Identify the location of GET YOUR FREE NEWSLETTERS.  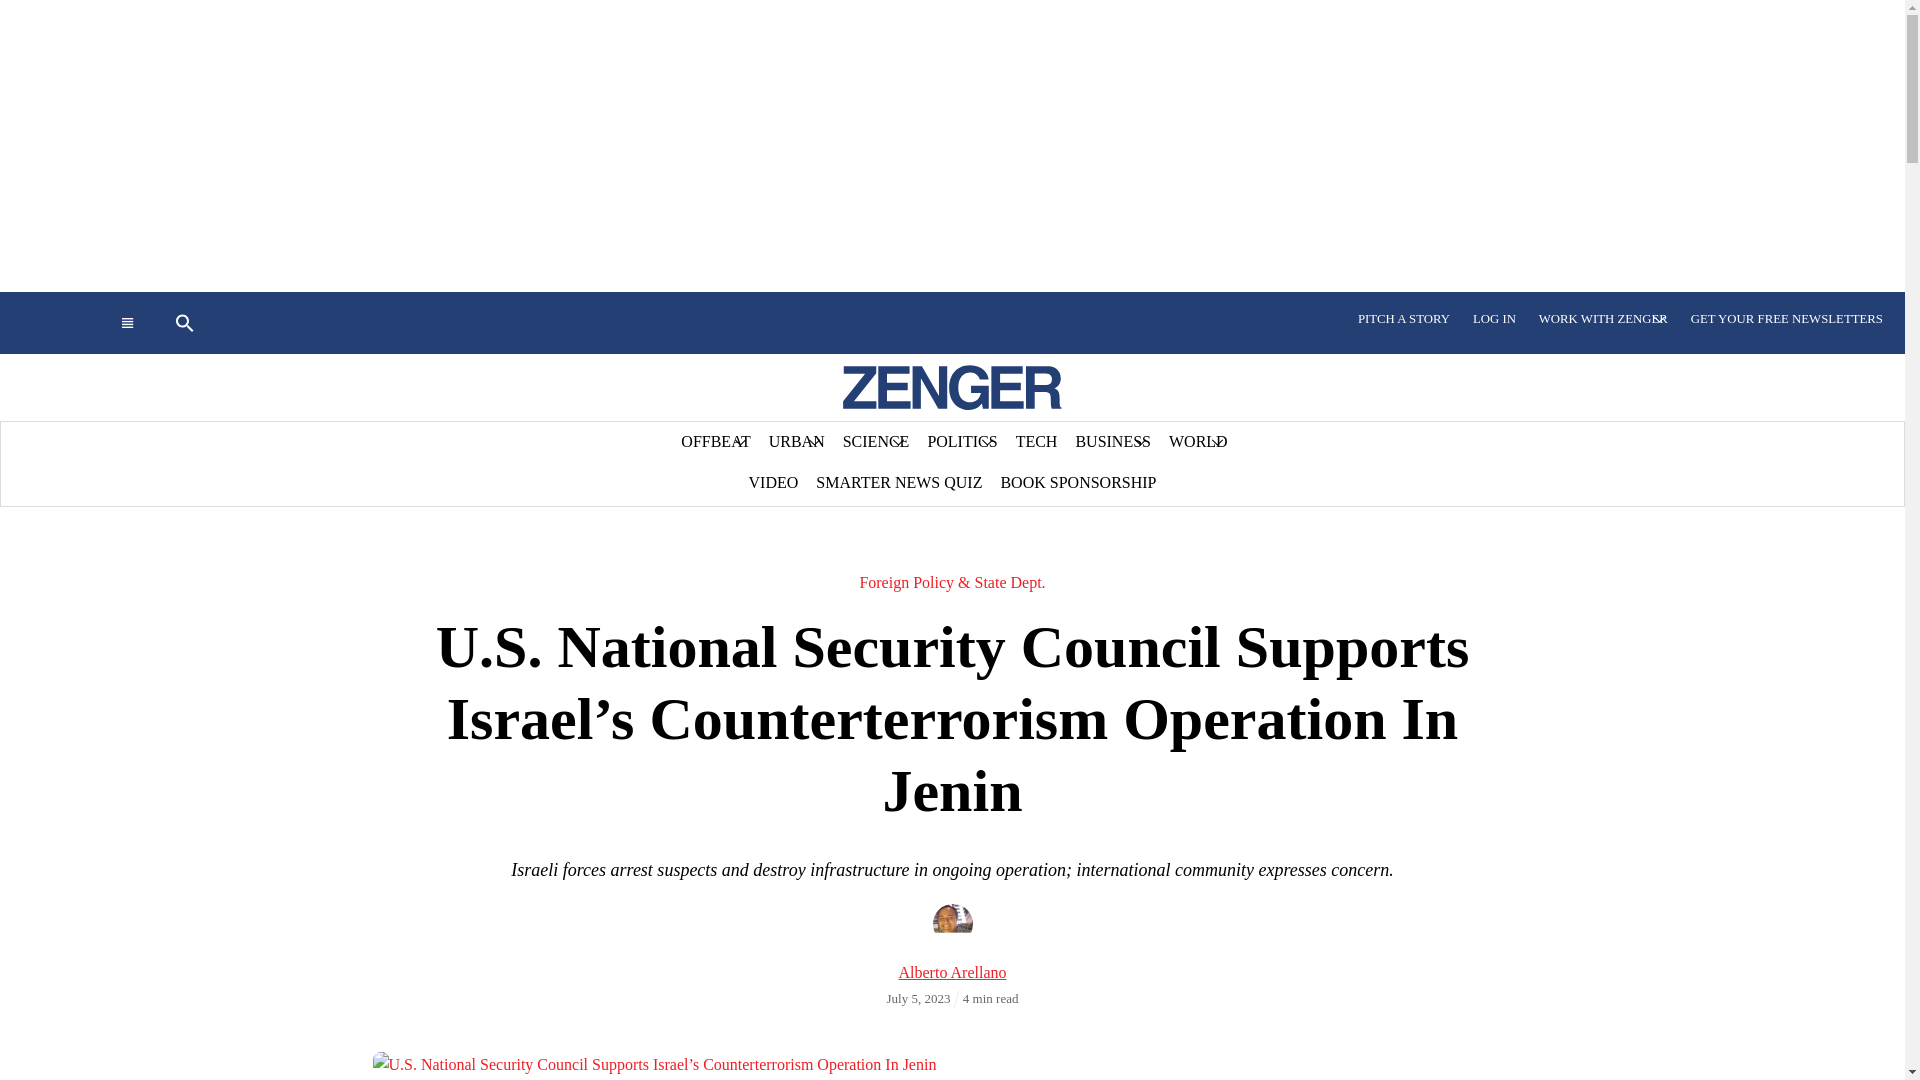
(1786, 319).